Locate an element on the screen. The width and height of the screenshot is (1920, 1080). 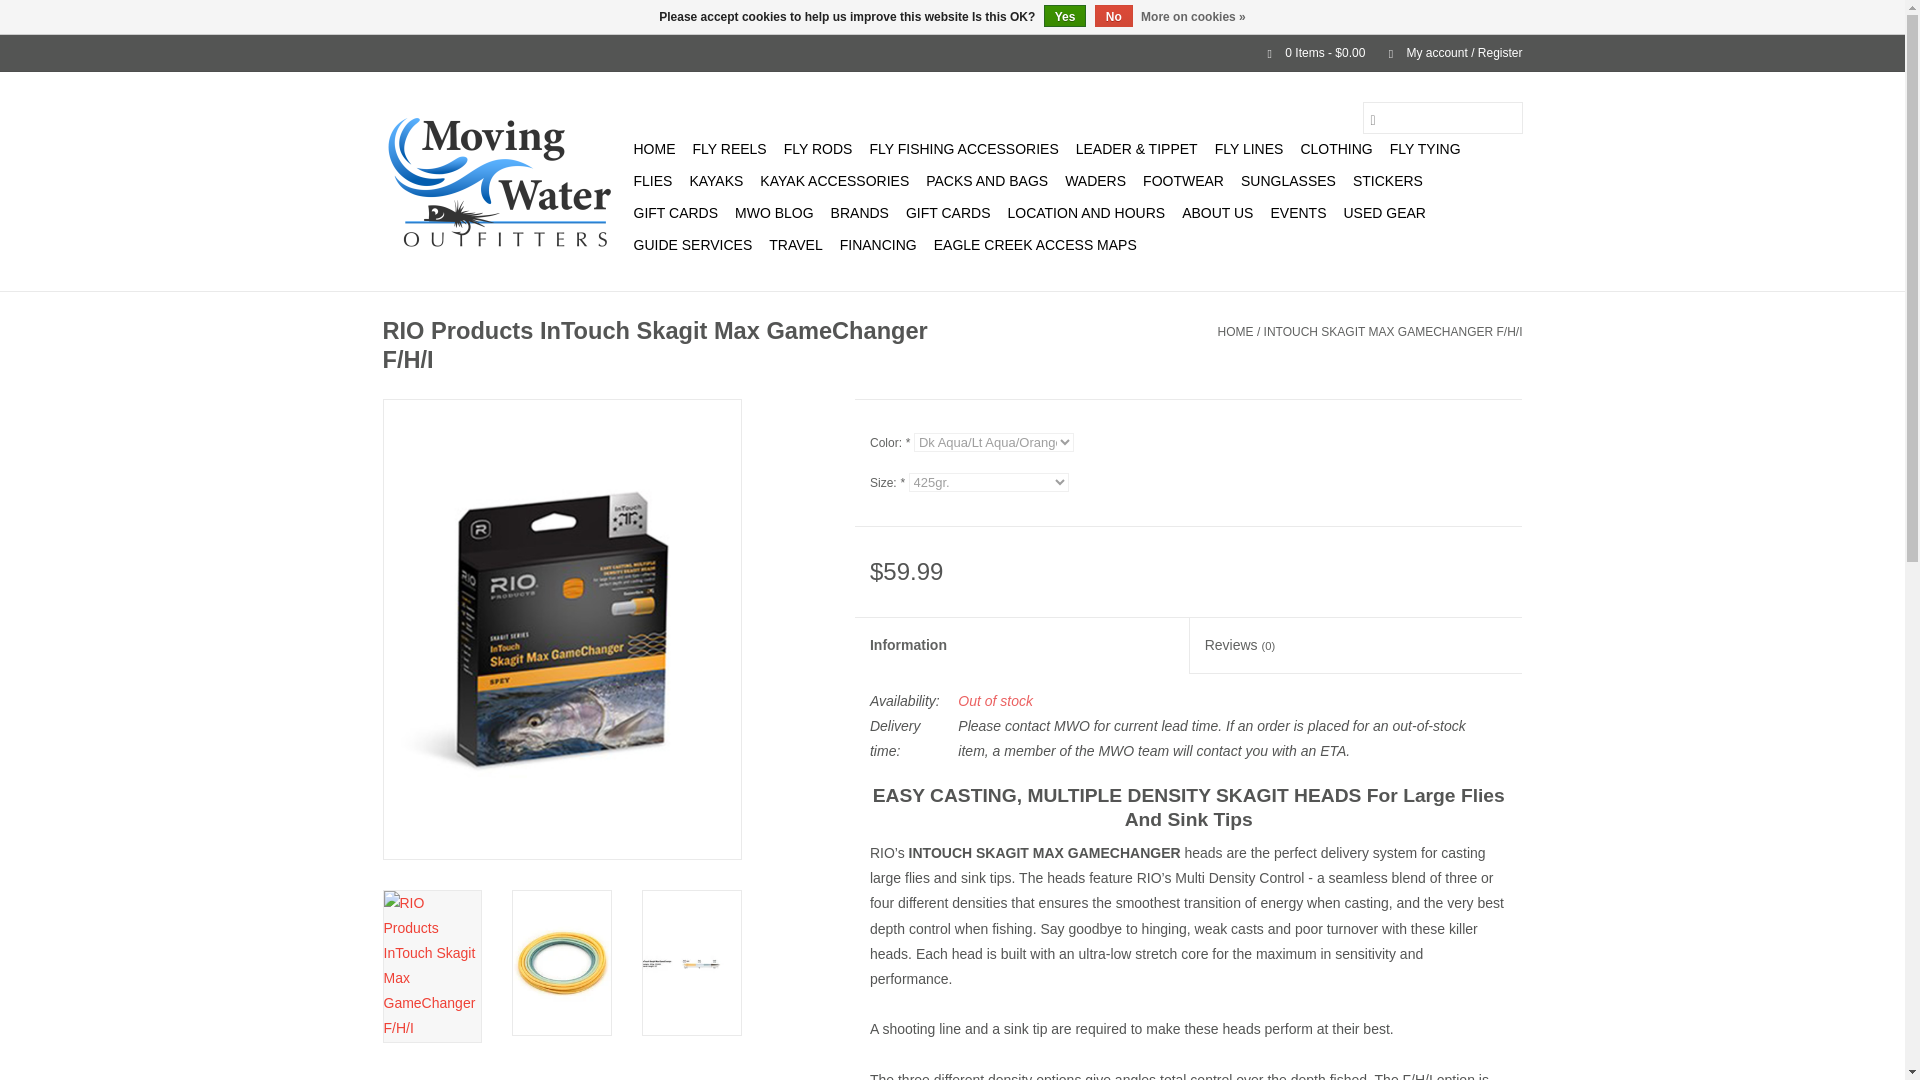
Cart is located at coordinates (1308, 53).